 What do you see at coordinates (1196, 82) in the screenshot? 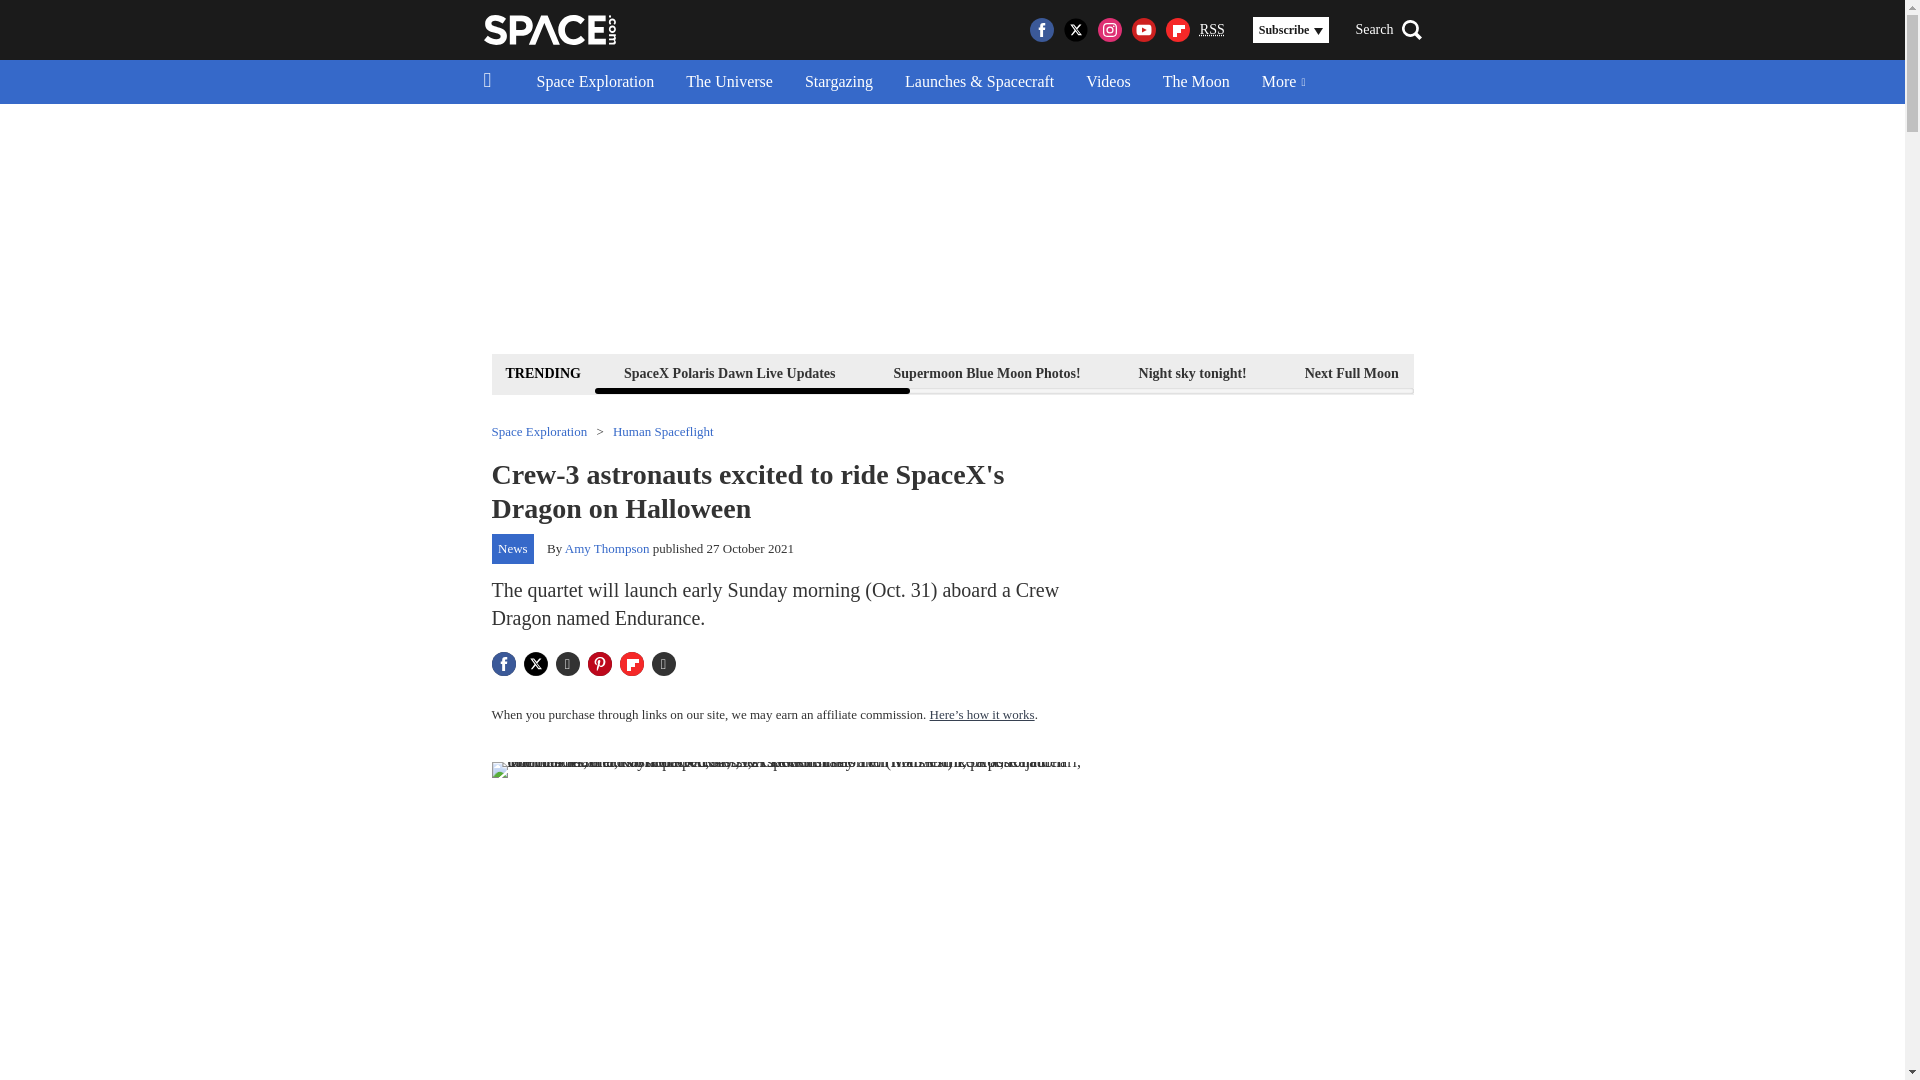
I see `The Moon` at bounding box center [1196, 82].